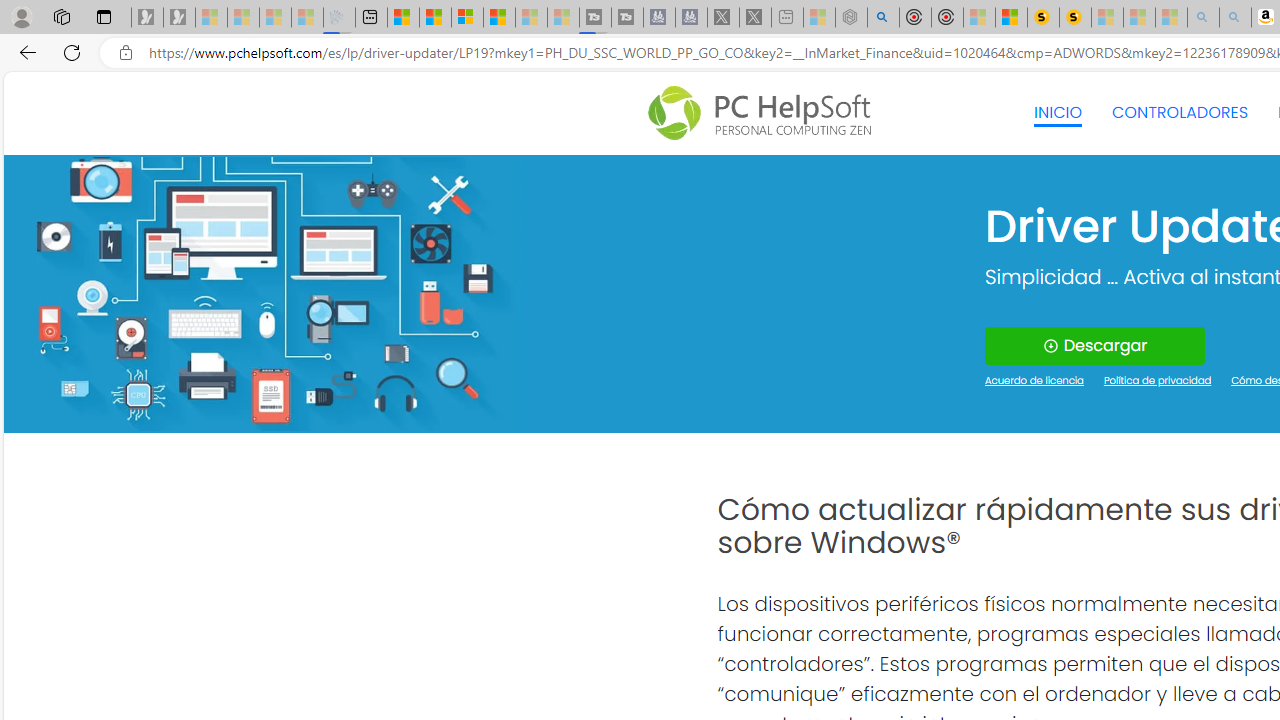 The image size is (1280, 720). What do you see at coordinates (1202, 18) in the screenshot?
I see `amazon - Search - Sleeping` at bounding box center [1202, 18].